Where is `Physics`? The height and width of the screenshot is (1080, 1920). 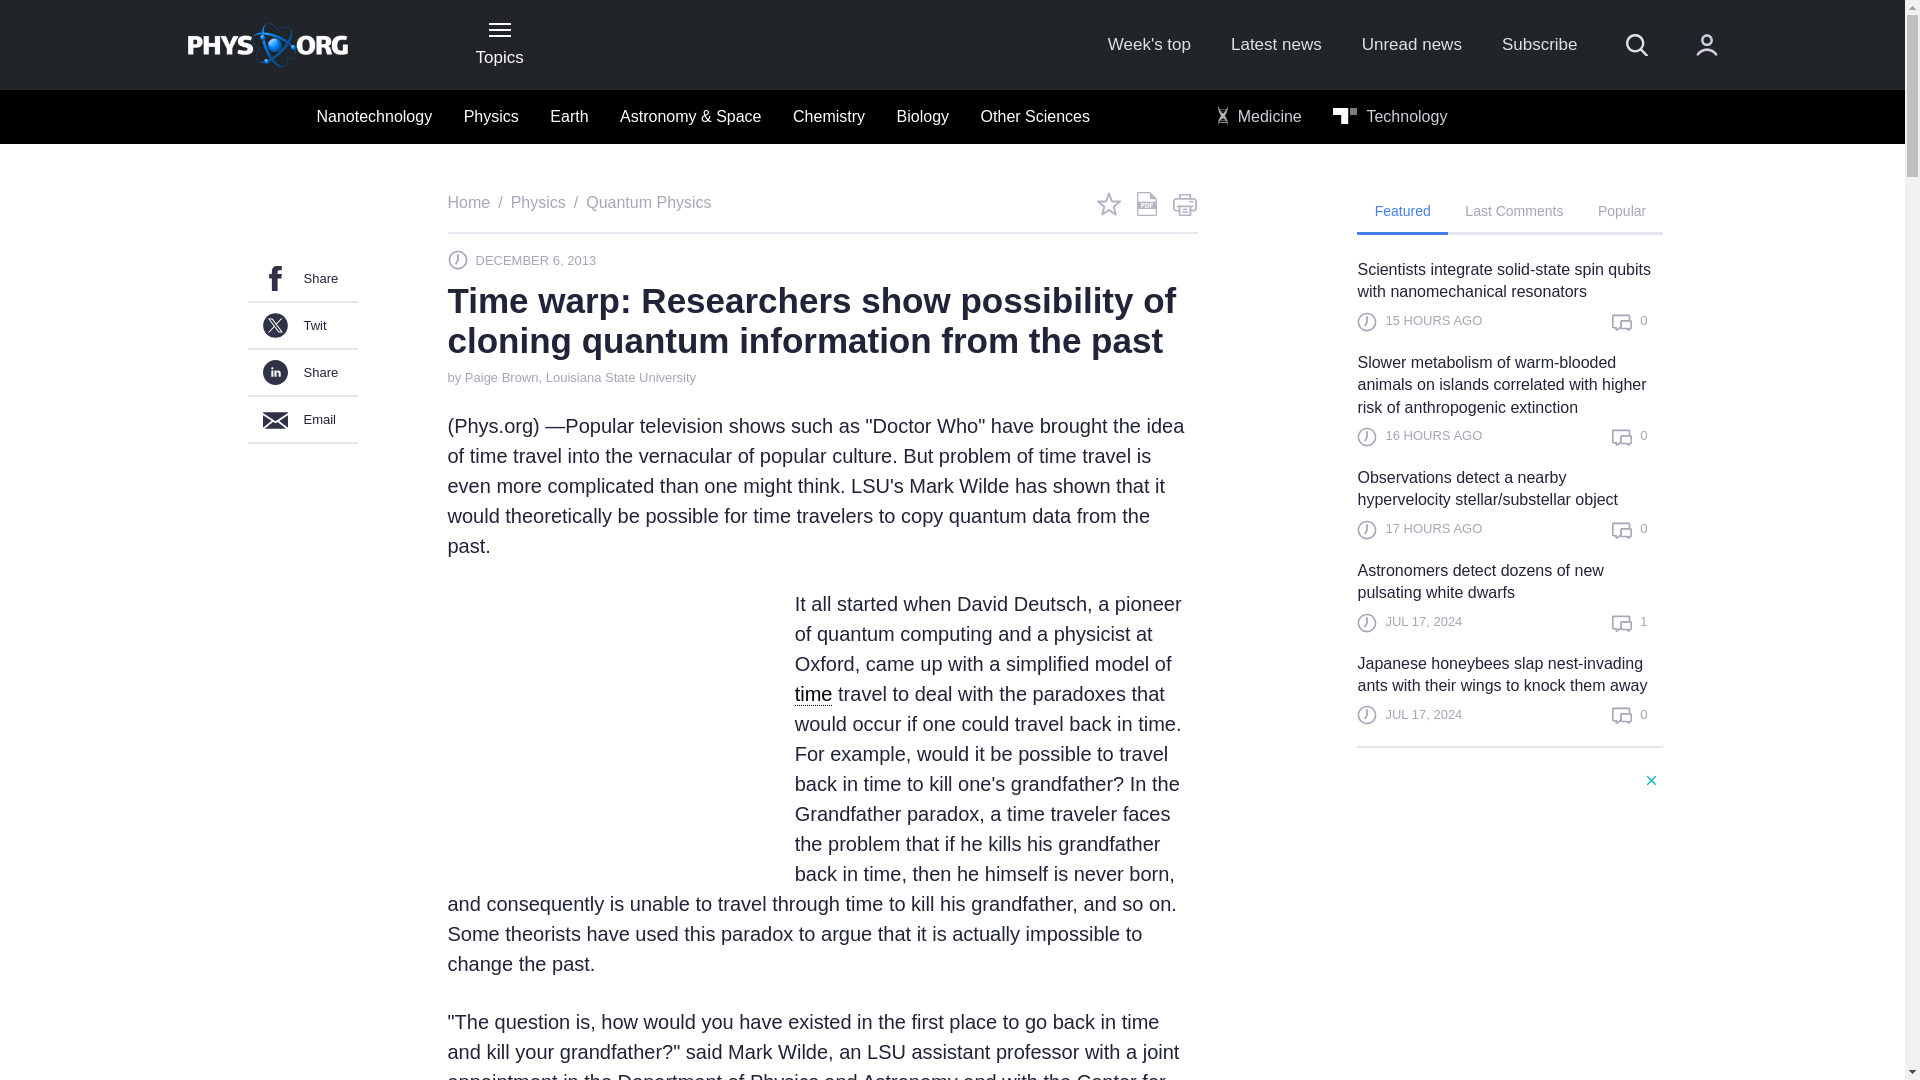 Physics is located at coordinates (491, 117).